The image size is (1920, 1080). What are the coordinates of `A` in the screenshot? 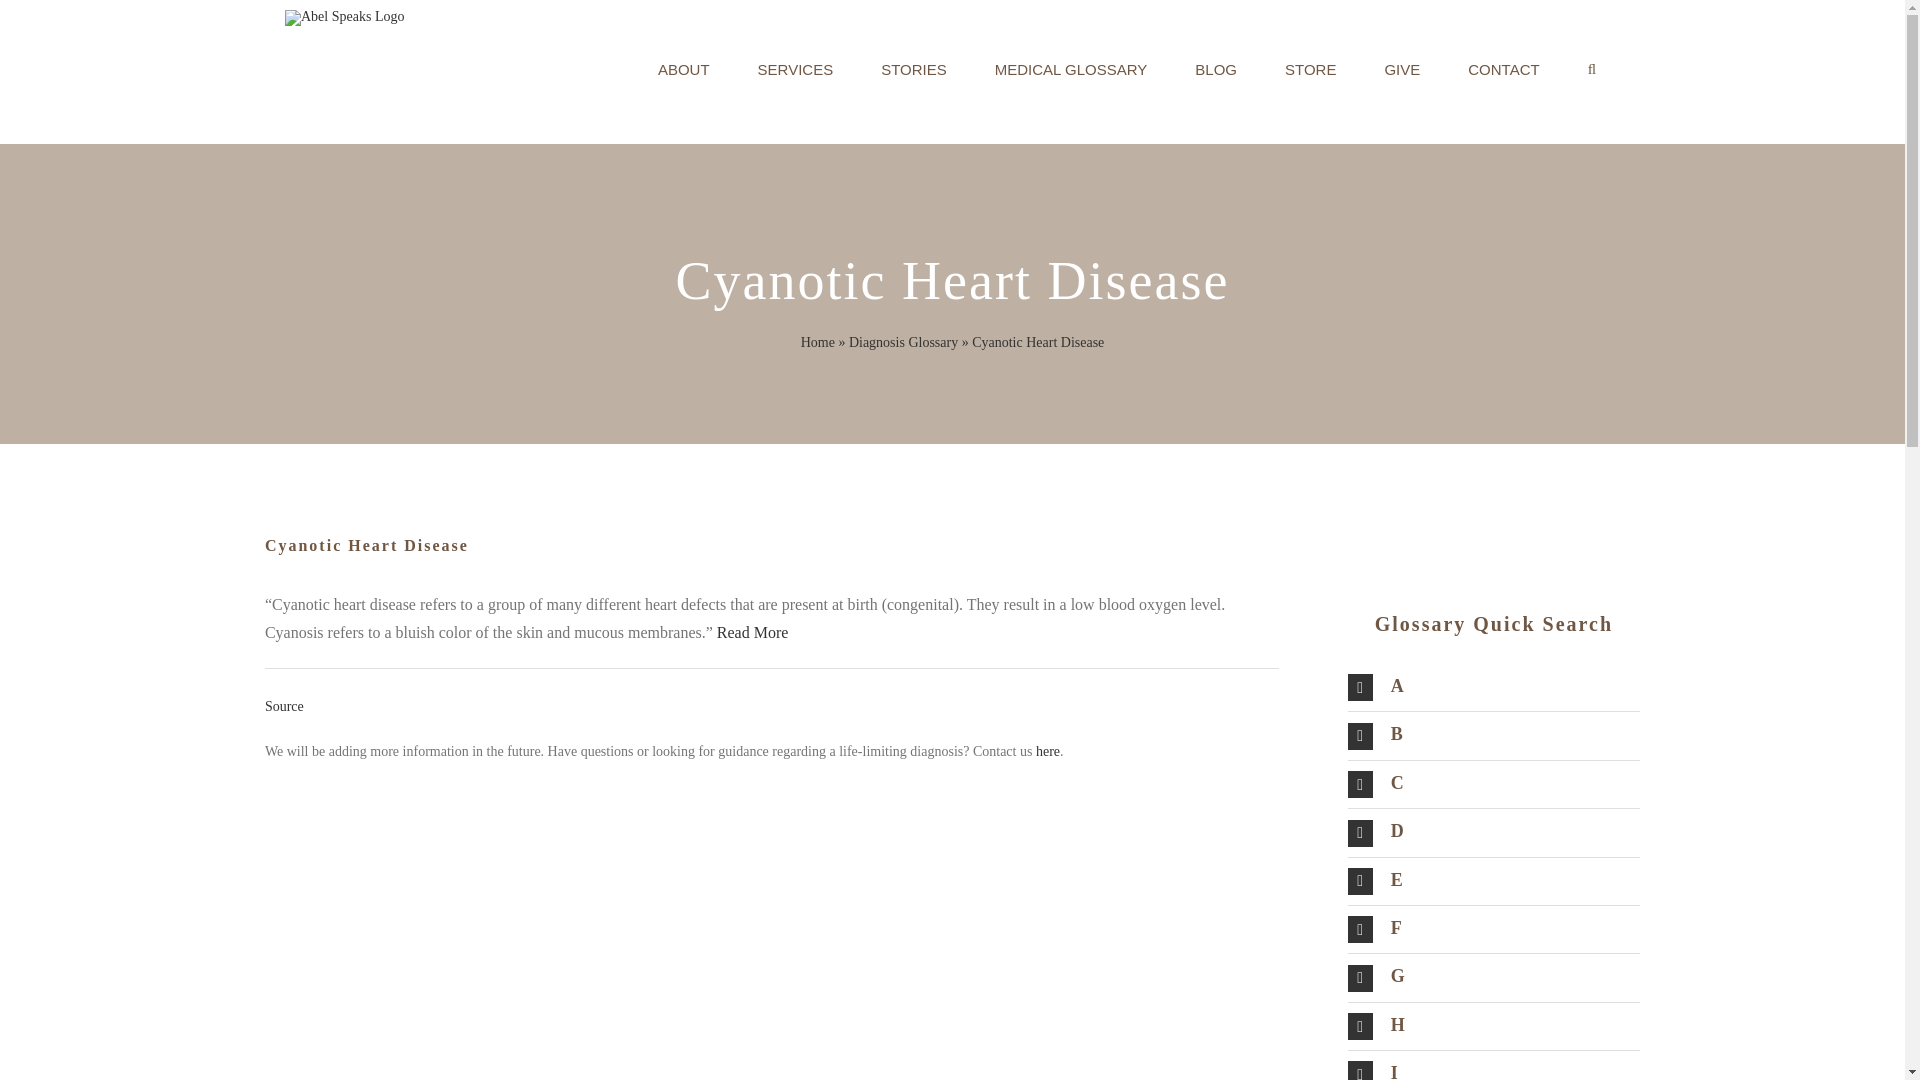 It's located at (1493, 687).